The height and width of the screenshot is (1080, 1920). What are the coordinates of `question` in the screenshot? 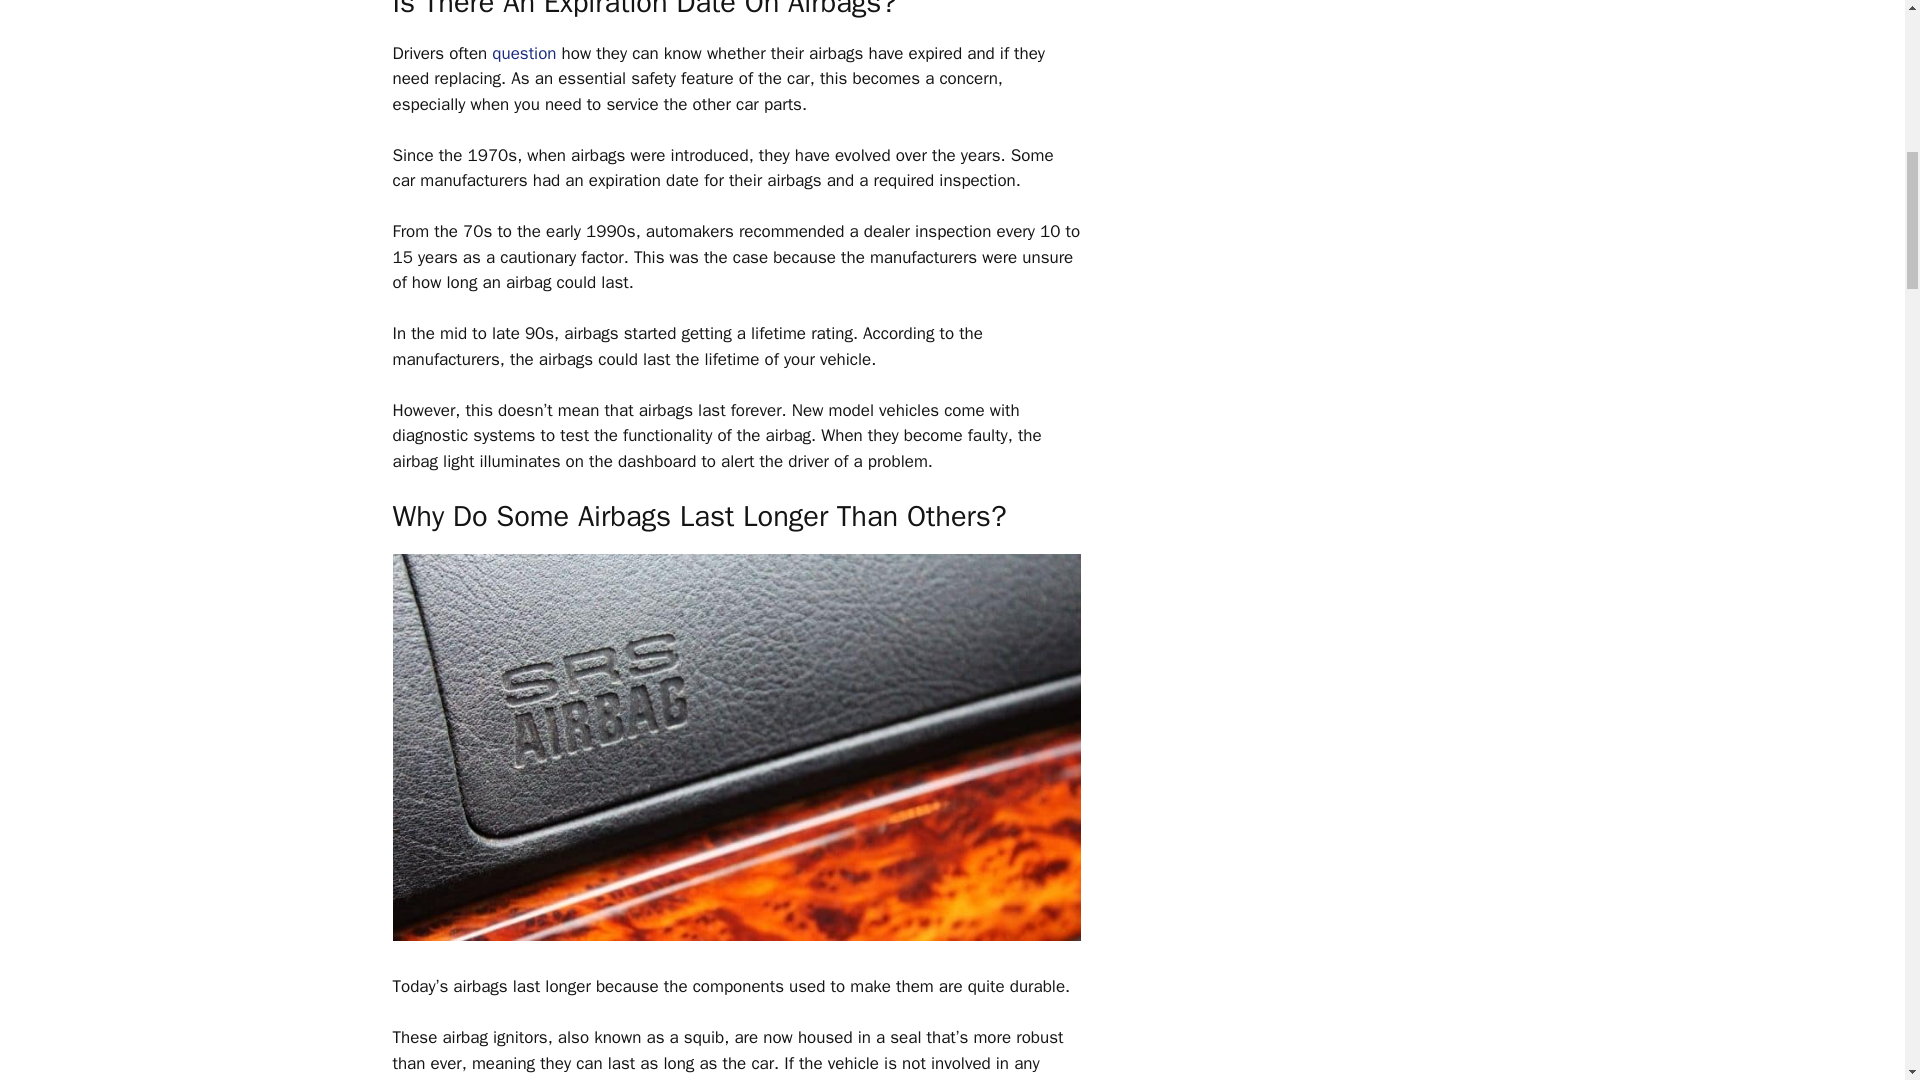 It's located at (524, 53).